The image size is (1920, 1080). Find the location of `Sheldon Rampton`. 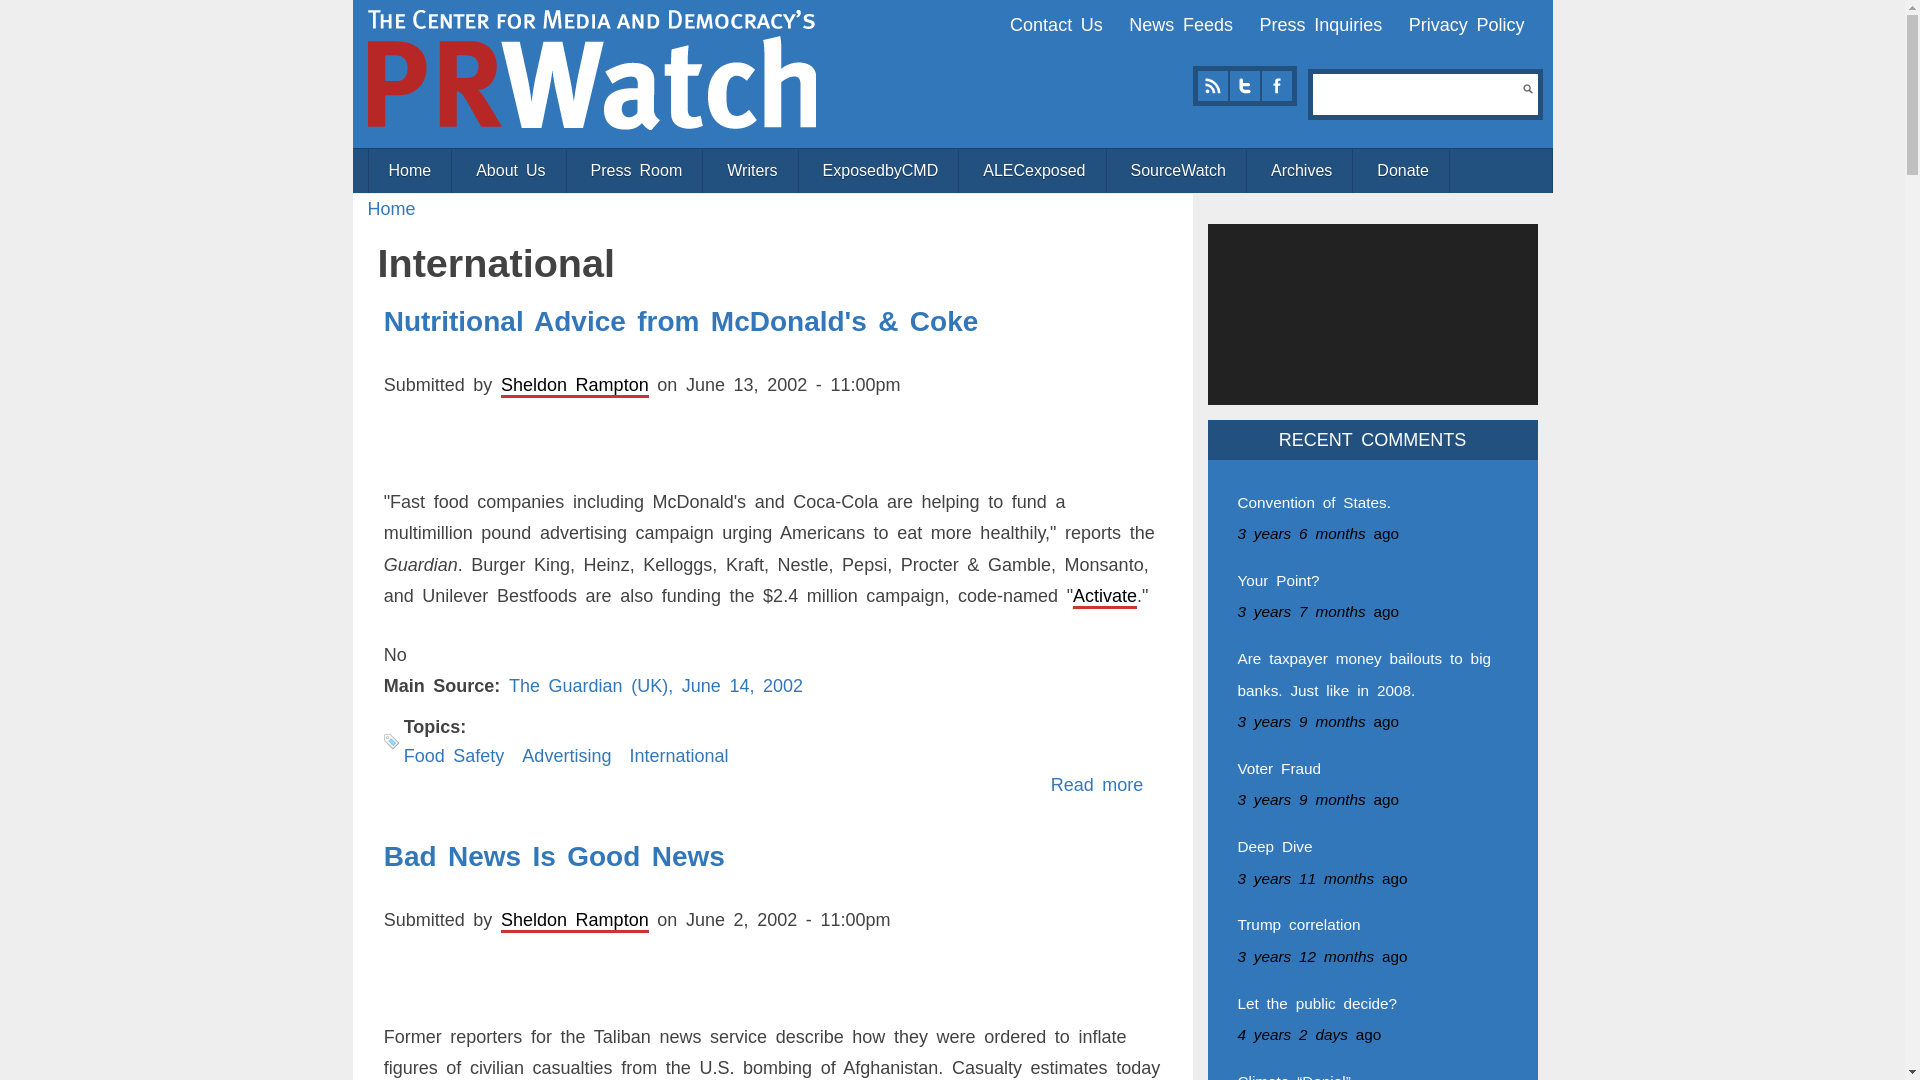

Sheldon Rampton is located at coordinates (574, 384).